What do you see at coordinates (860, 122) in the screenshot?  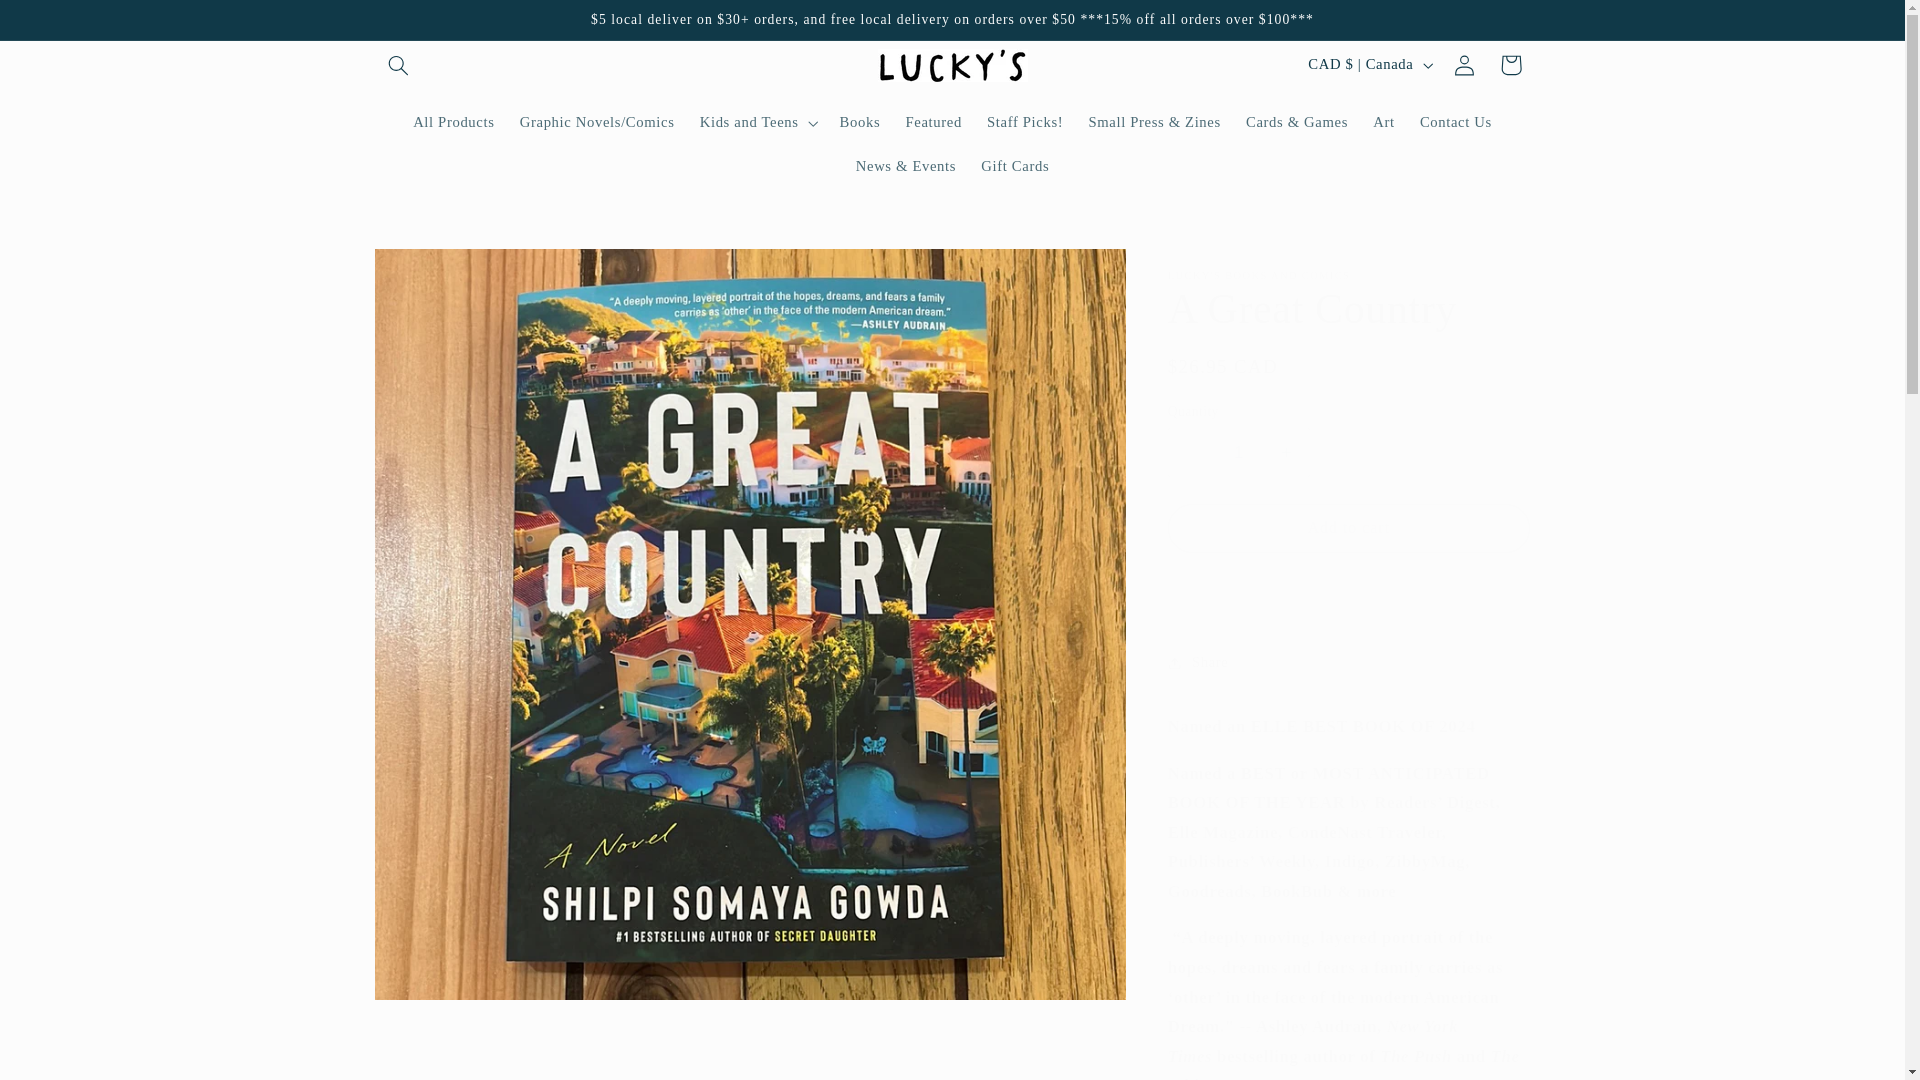 I see `Books` at bounding box center [860, 122].